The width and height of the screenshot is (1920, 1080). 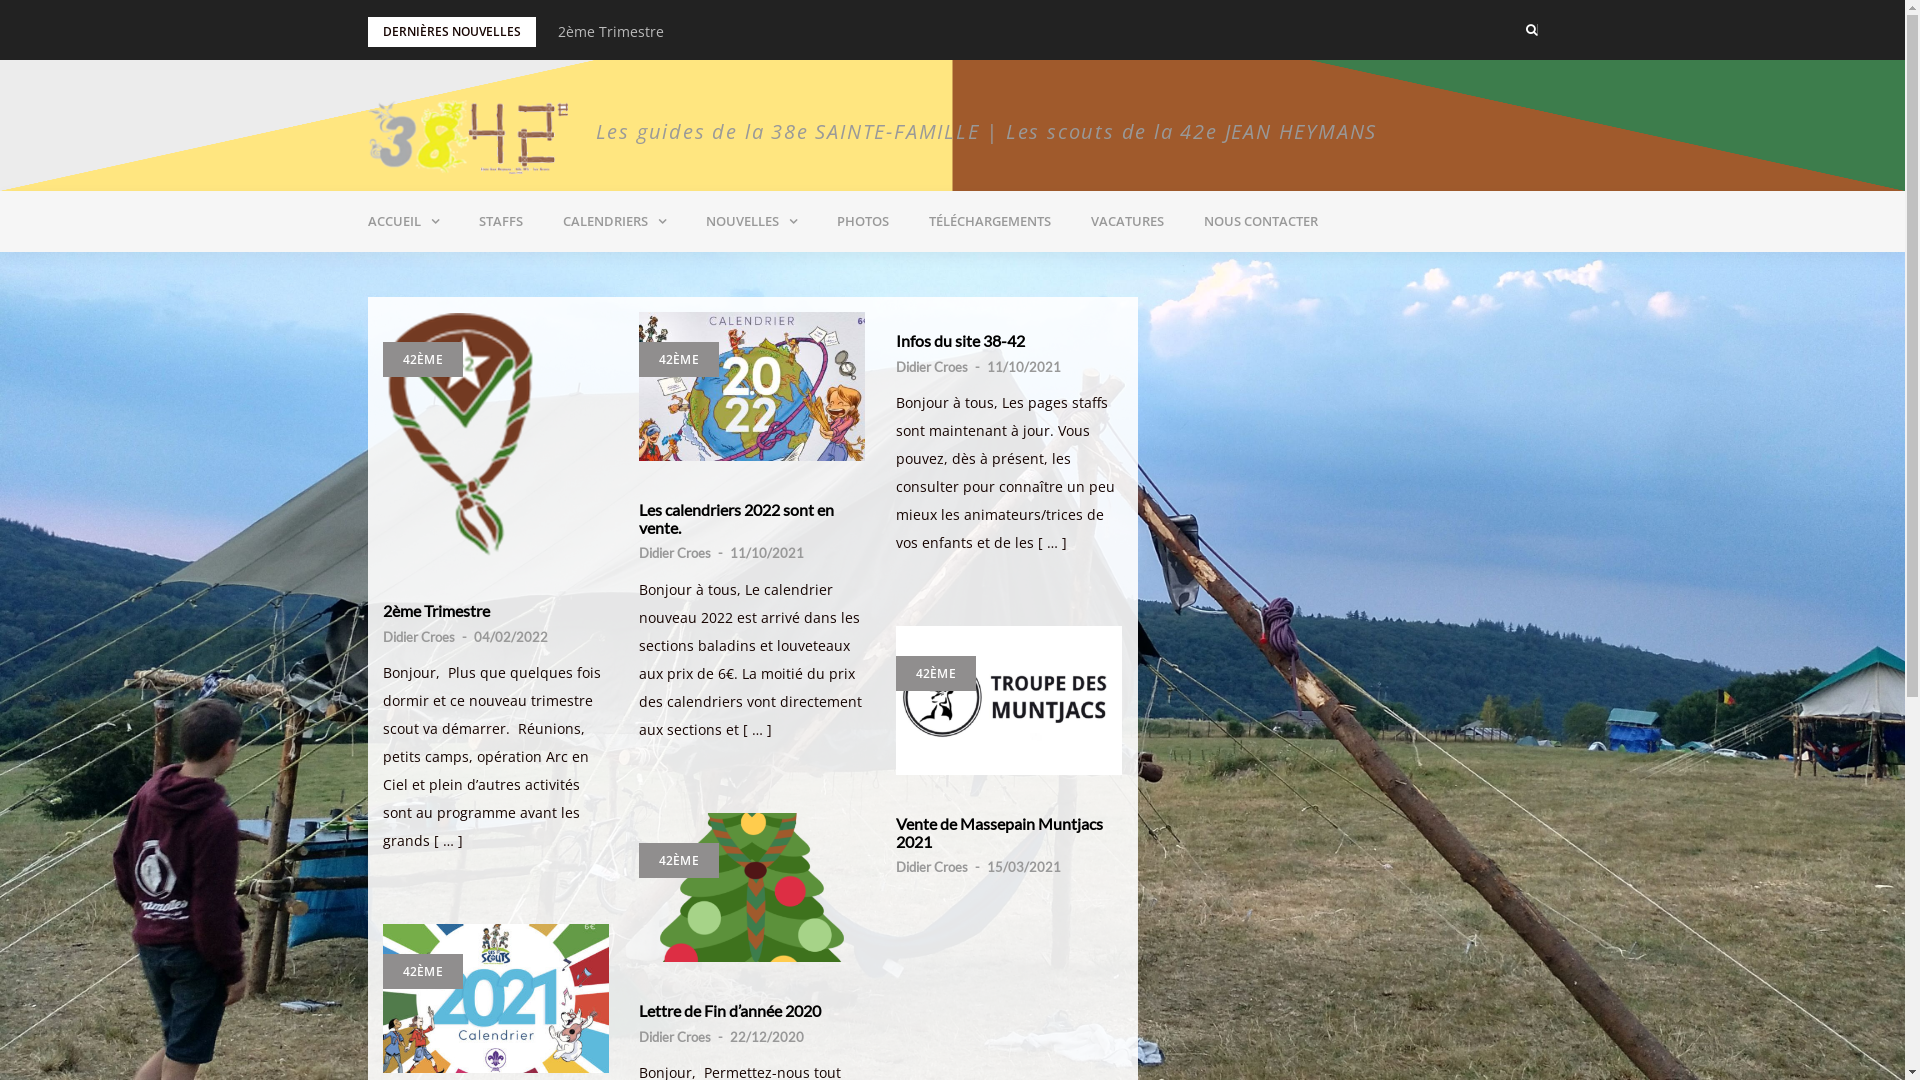 What do you see at coordinates (1023, 867) in the screenshot?
I see `15/03/2021` at bounding box center [1023, 867].